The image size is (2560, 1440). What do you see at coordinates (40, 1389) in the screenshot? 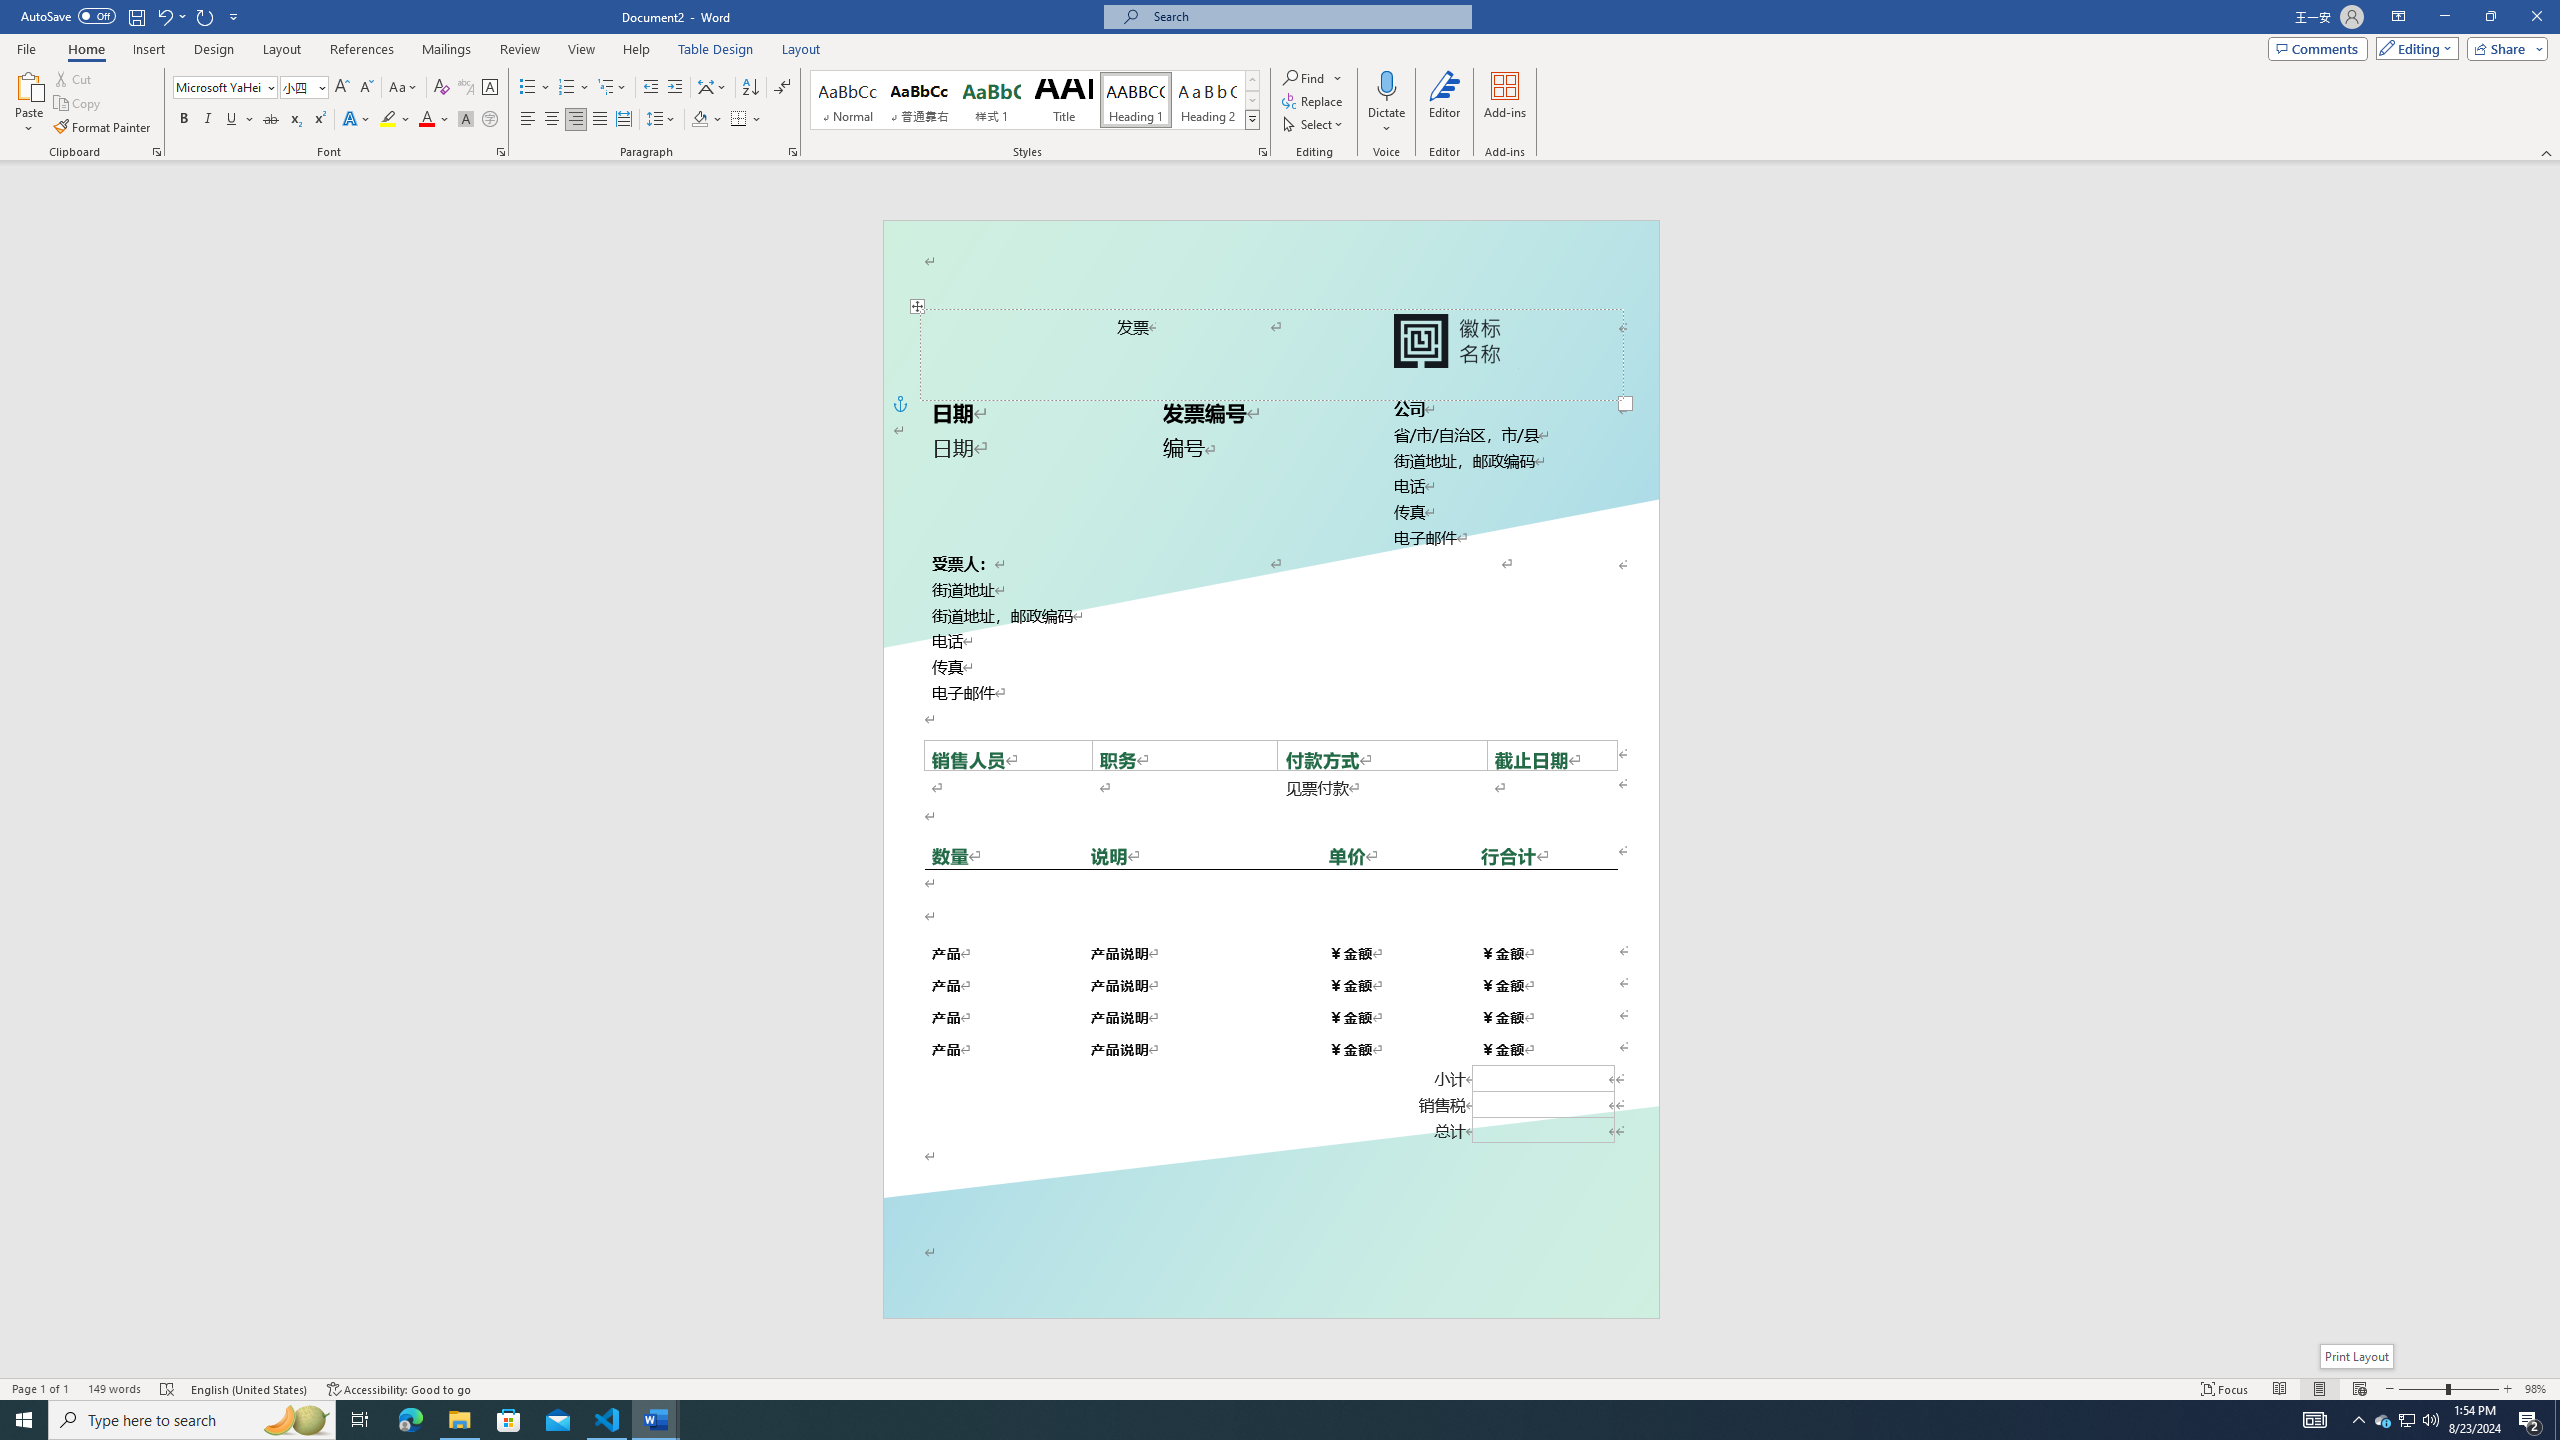
I see `Page Number Page 1 of 1` at bounding box center [40, 1389].